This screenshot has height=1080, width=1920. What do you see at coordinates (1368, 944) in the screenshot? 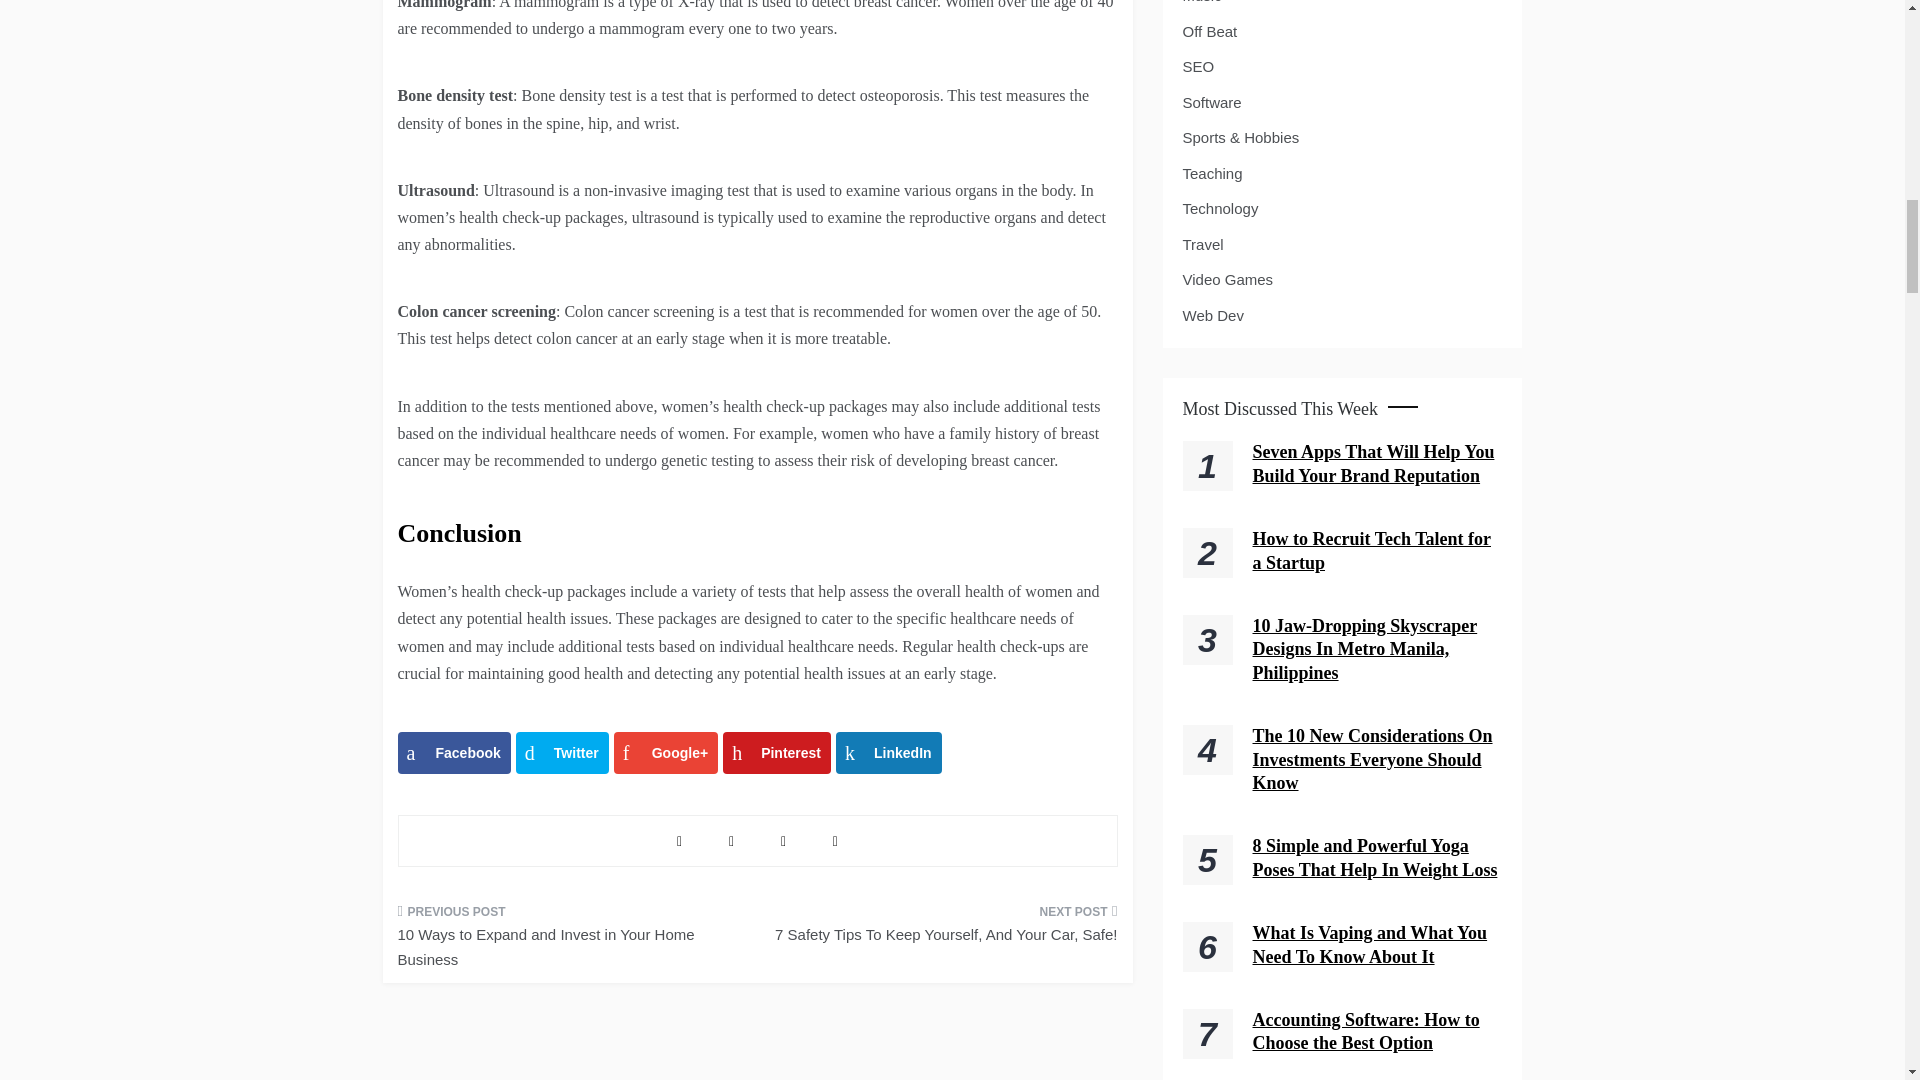
I see `View What Is Vaping and What You Need To Know About It` at bounding box center [1368, 944].